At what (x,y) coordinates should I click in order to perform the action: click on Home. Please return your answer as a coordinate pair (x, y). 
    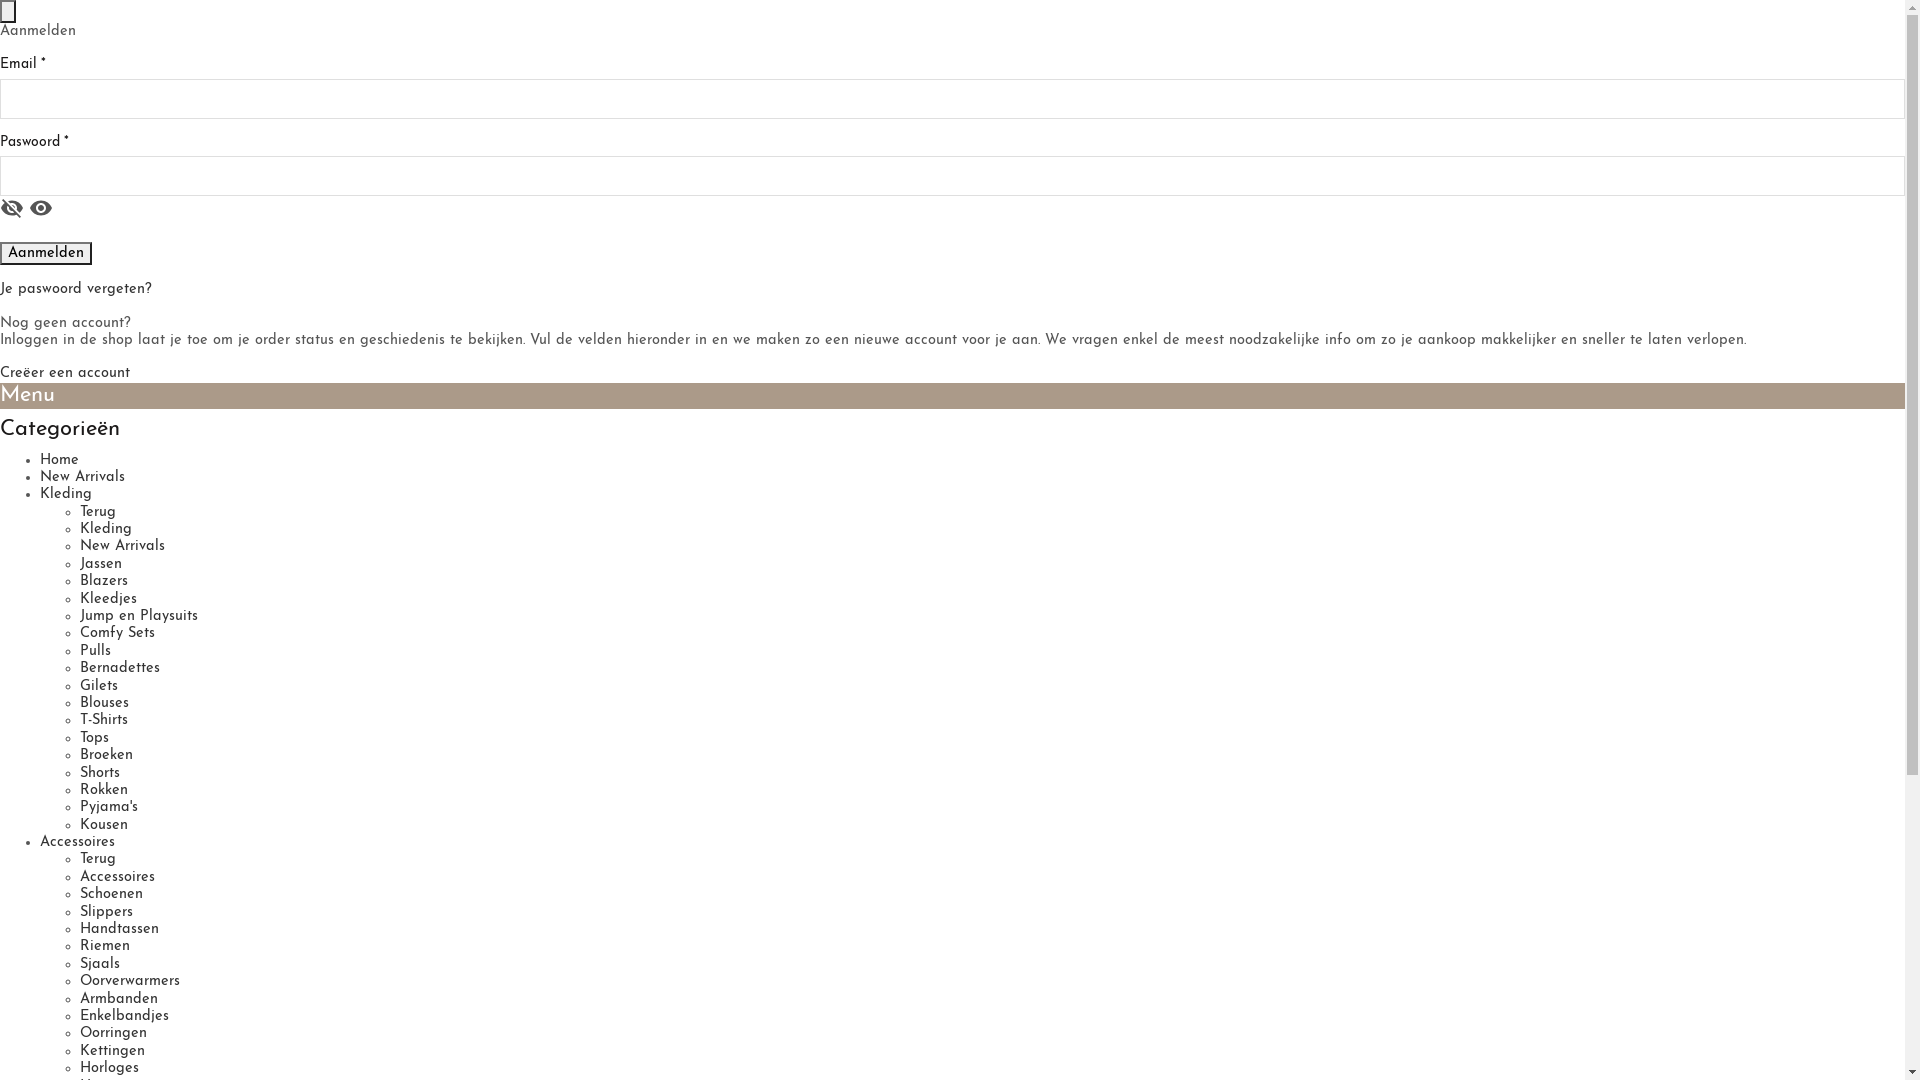
    Looking at the image, I should click on (60, 460).